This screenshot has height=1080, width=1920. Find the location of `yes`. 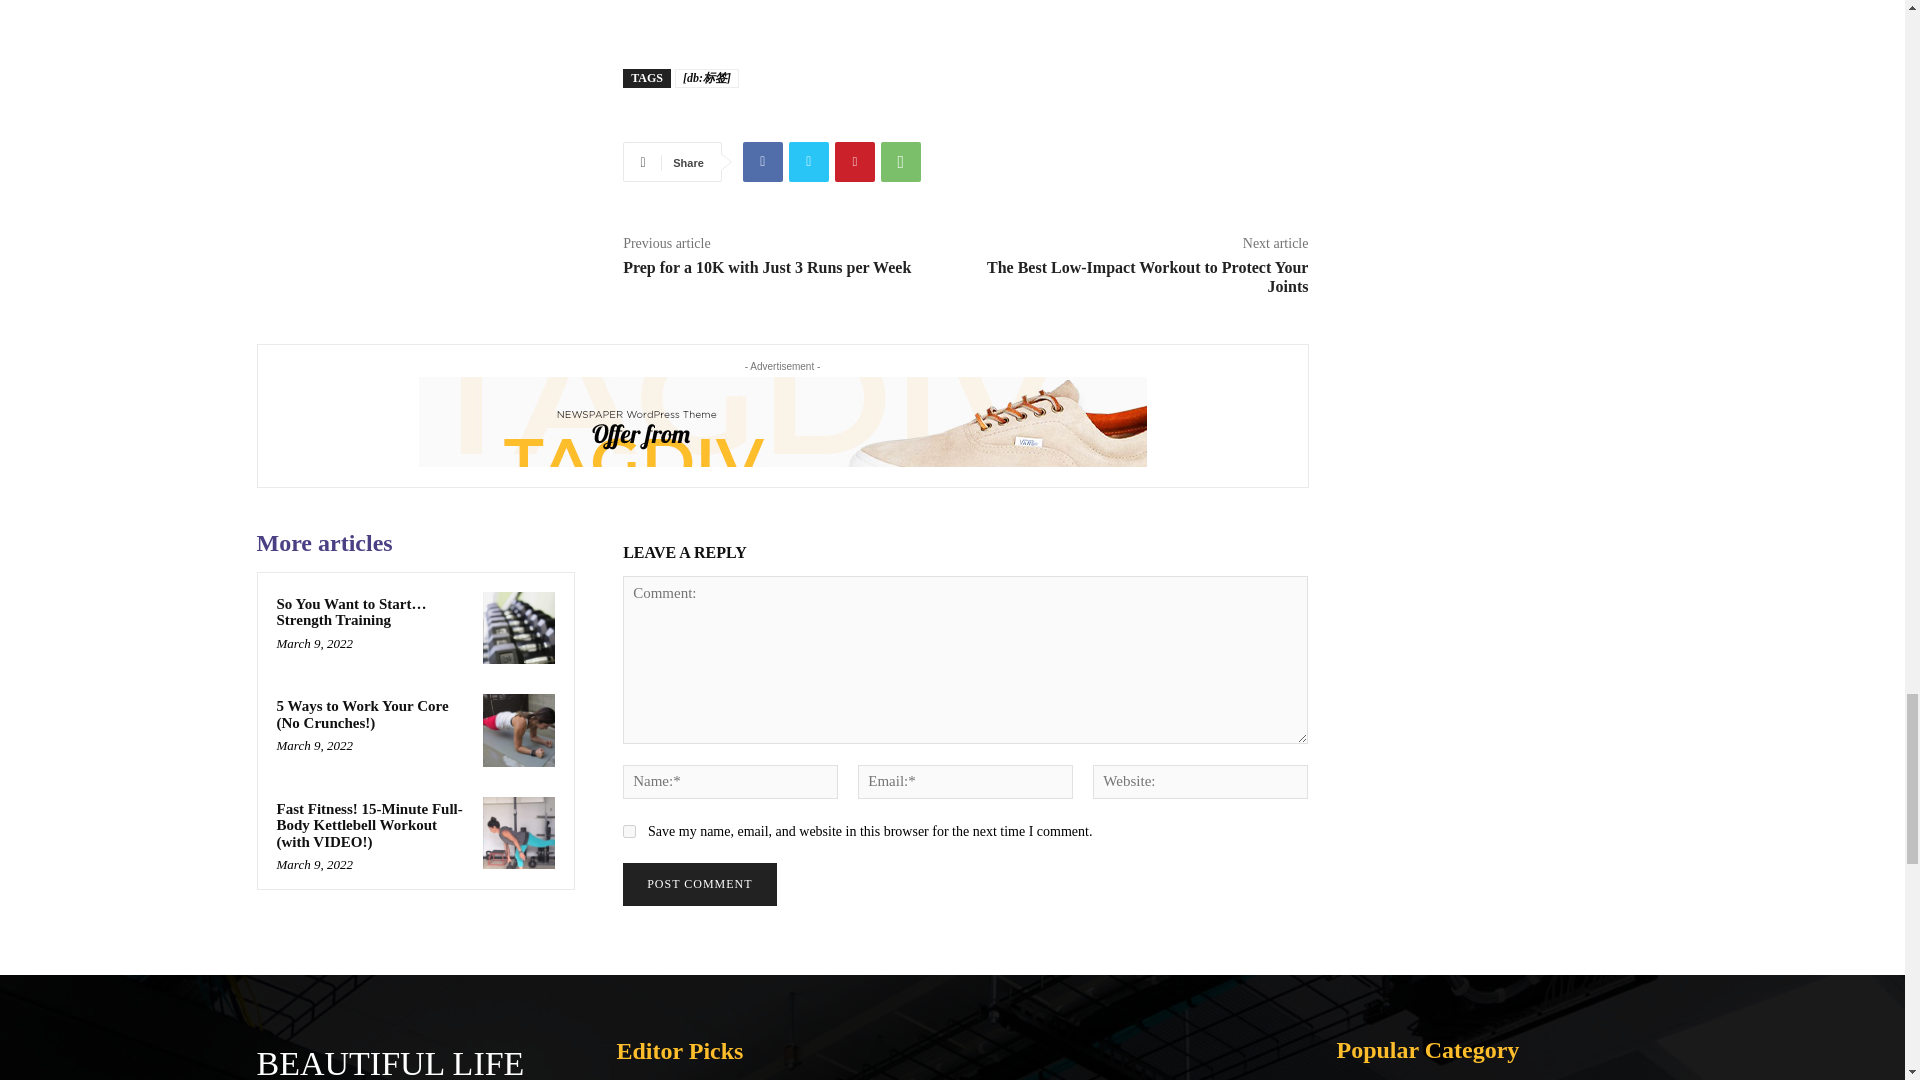

yes is located at coordinates (628, 832).